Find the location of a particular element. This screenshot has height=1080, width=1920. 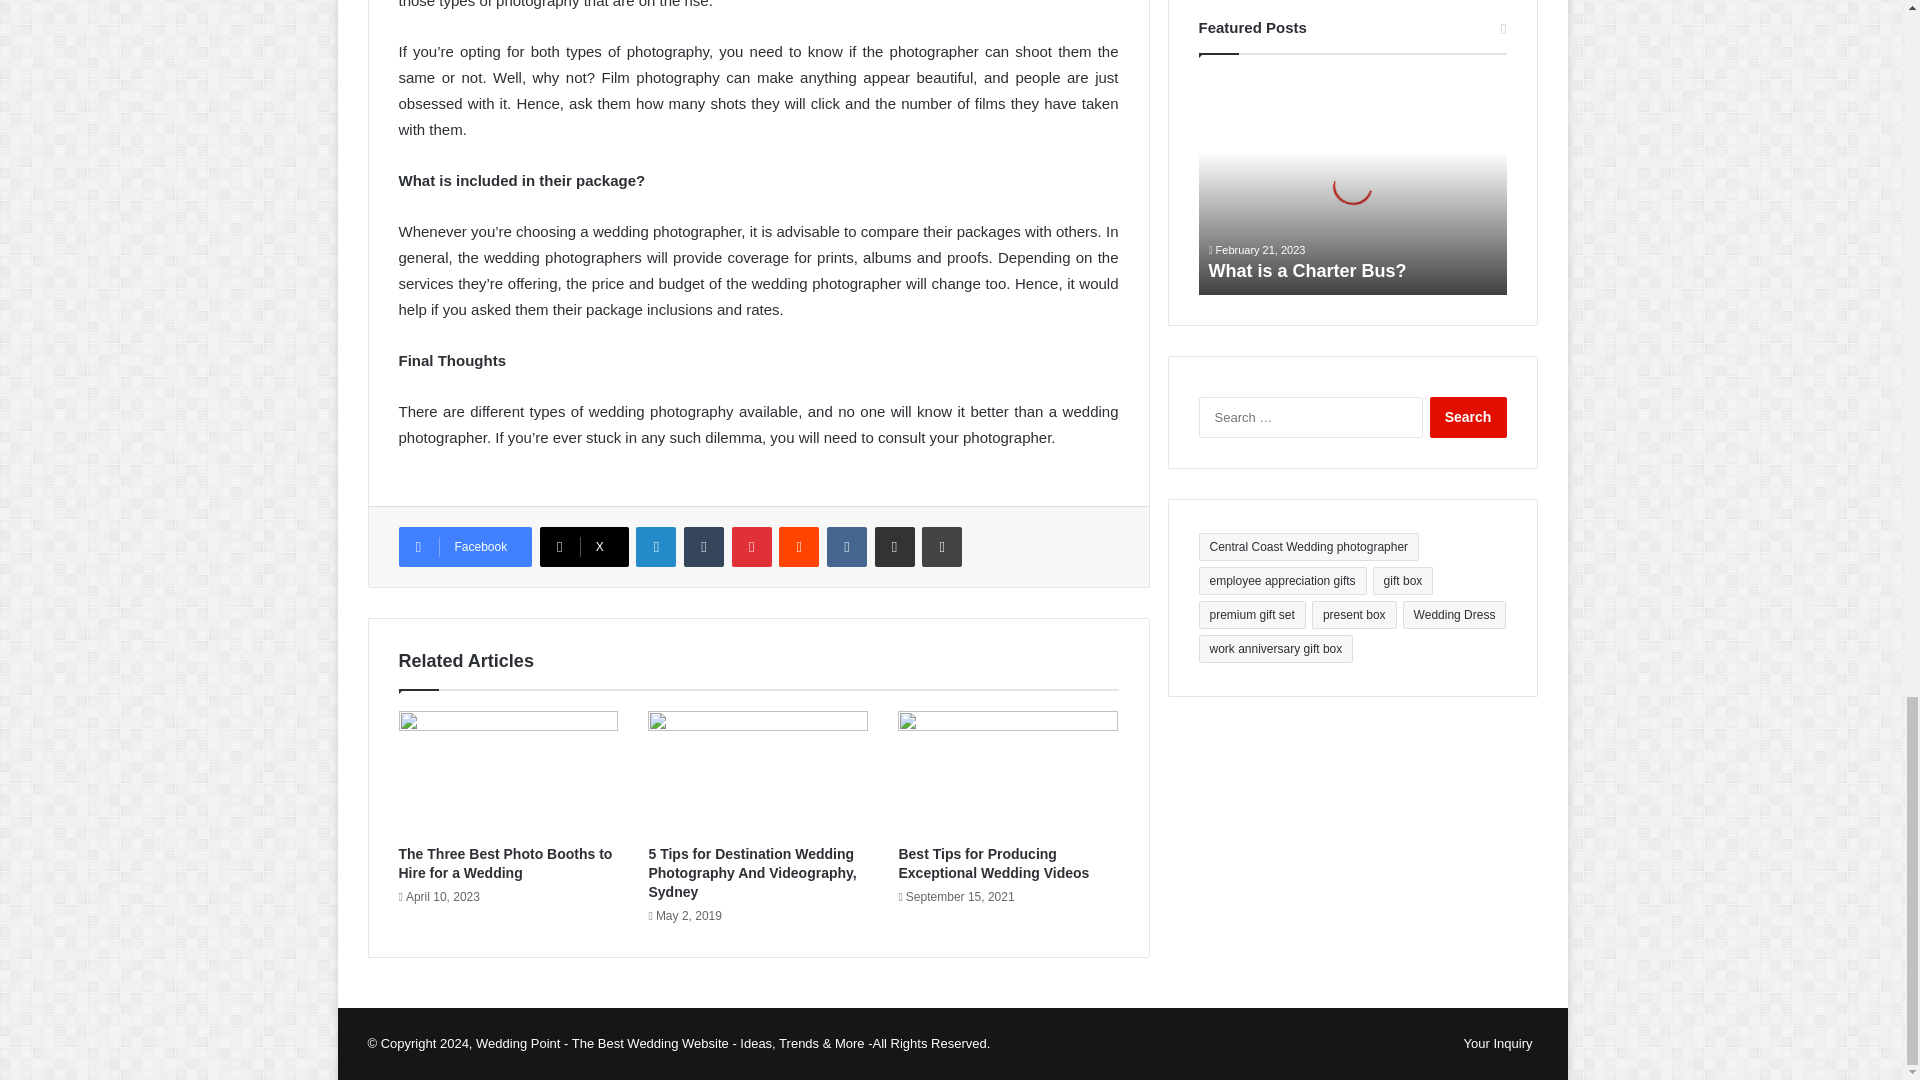

Reddit is located at coordinates (799, 547).